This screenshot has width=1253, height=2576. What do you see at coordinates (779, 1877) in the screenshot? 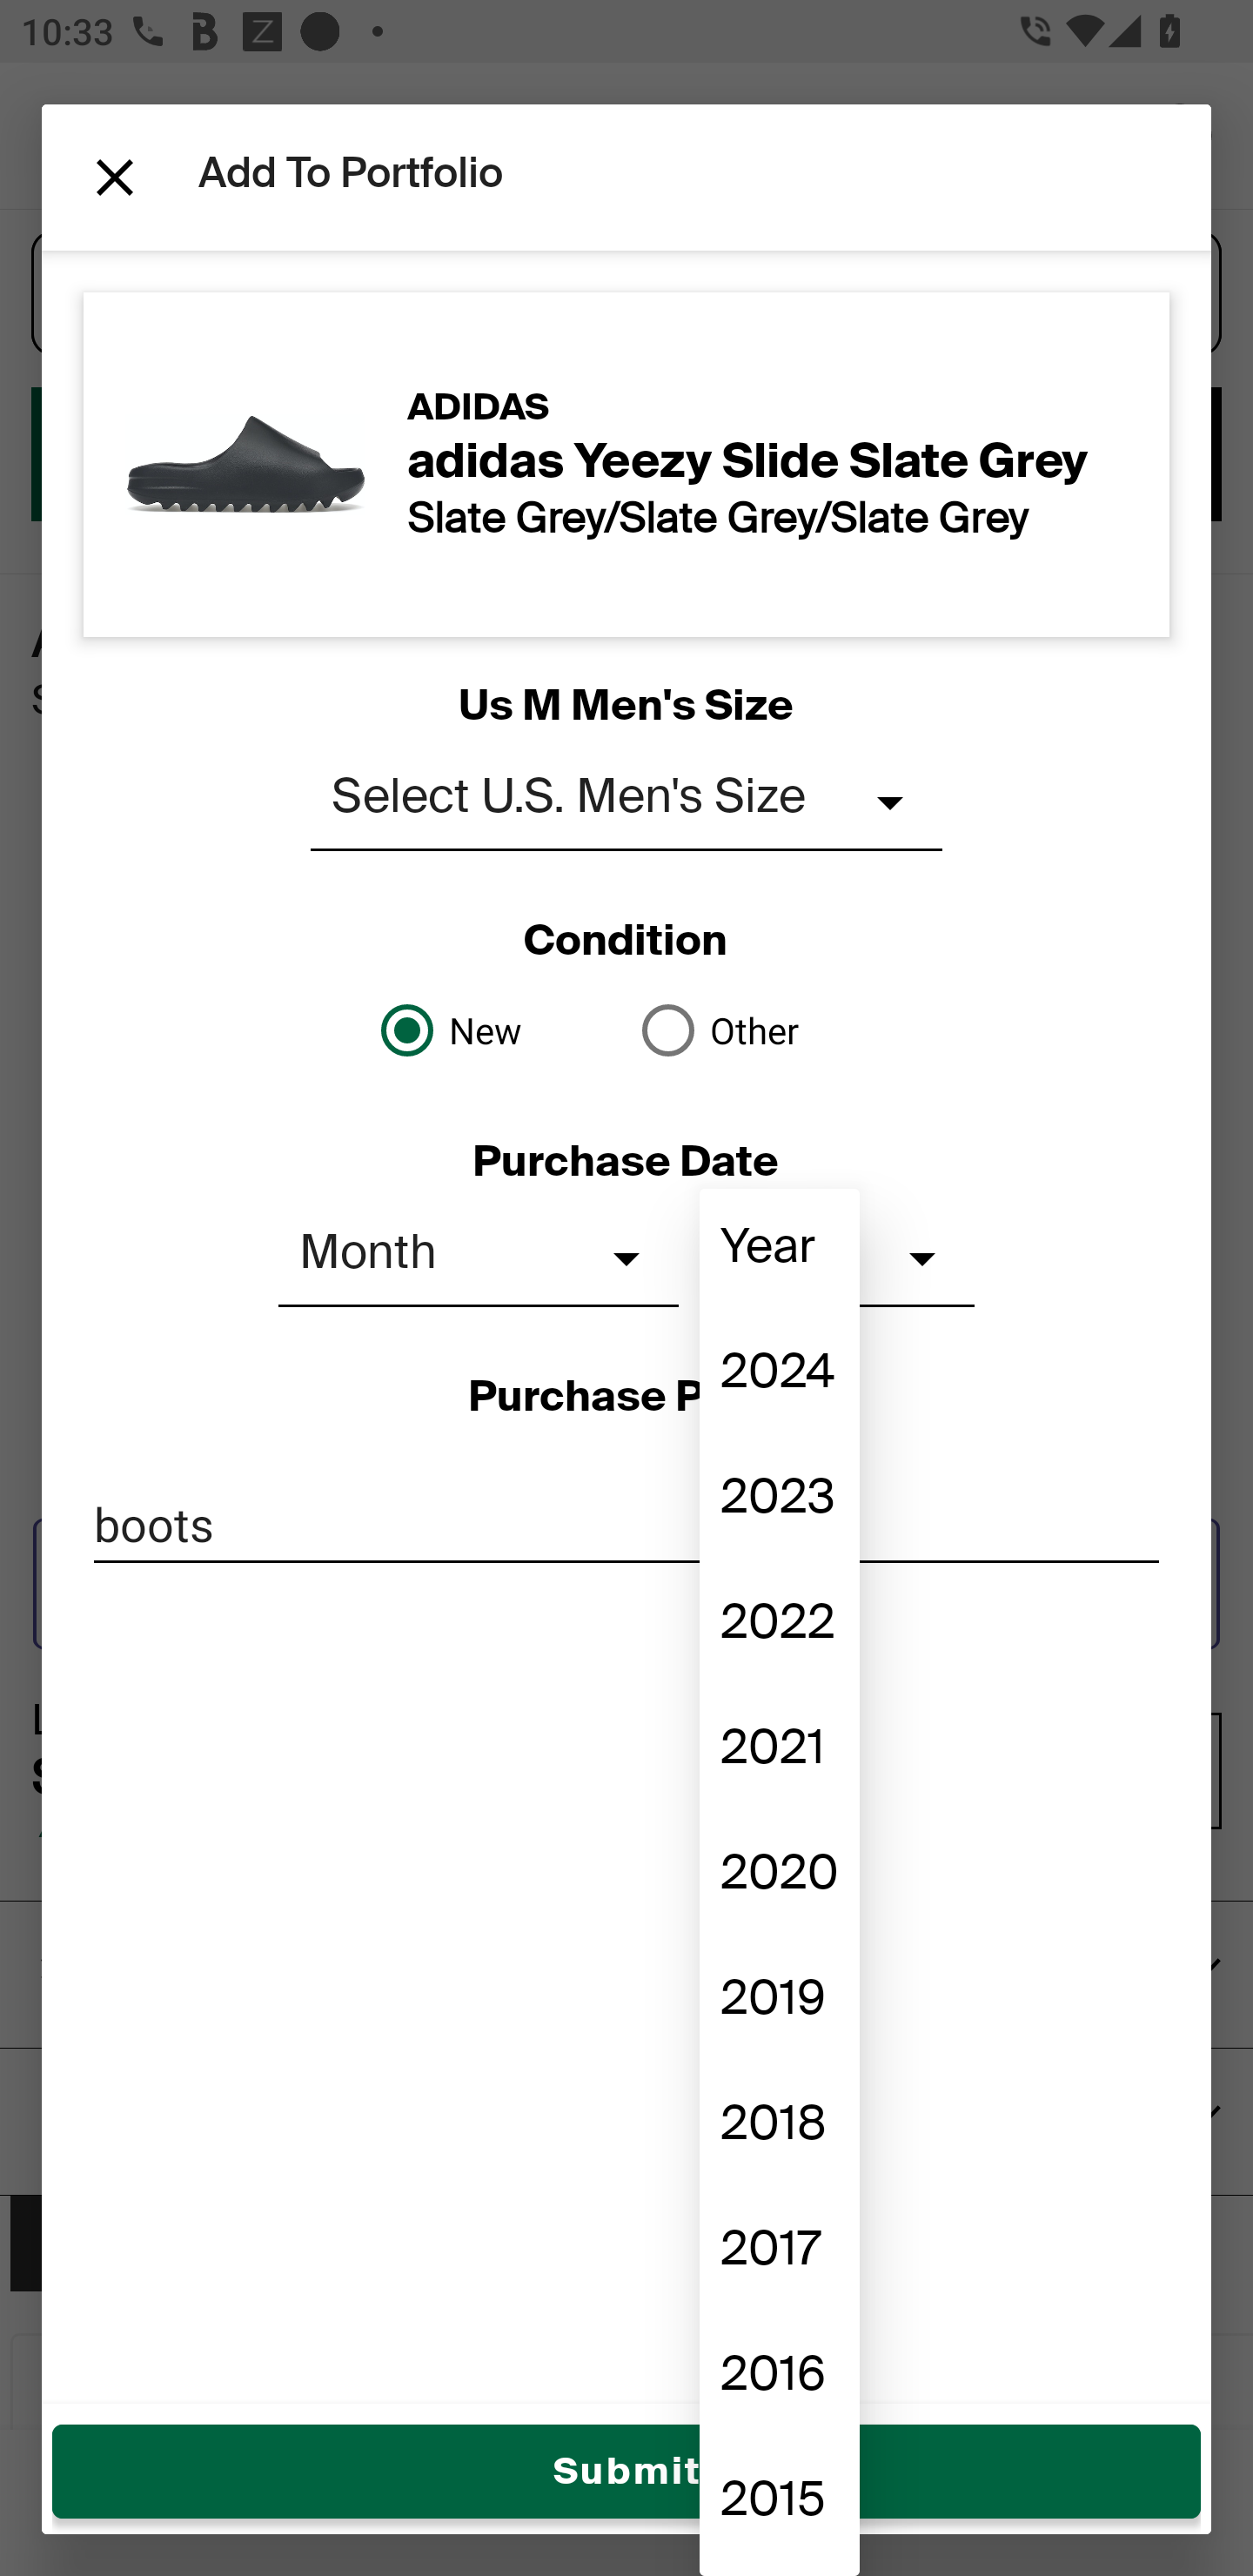
I see `2020` at bounding box center [779, 1877].